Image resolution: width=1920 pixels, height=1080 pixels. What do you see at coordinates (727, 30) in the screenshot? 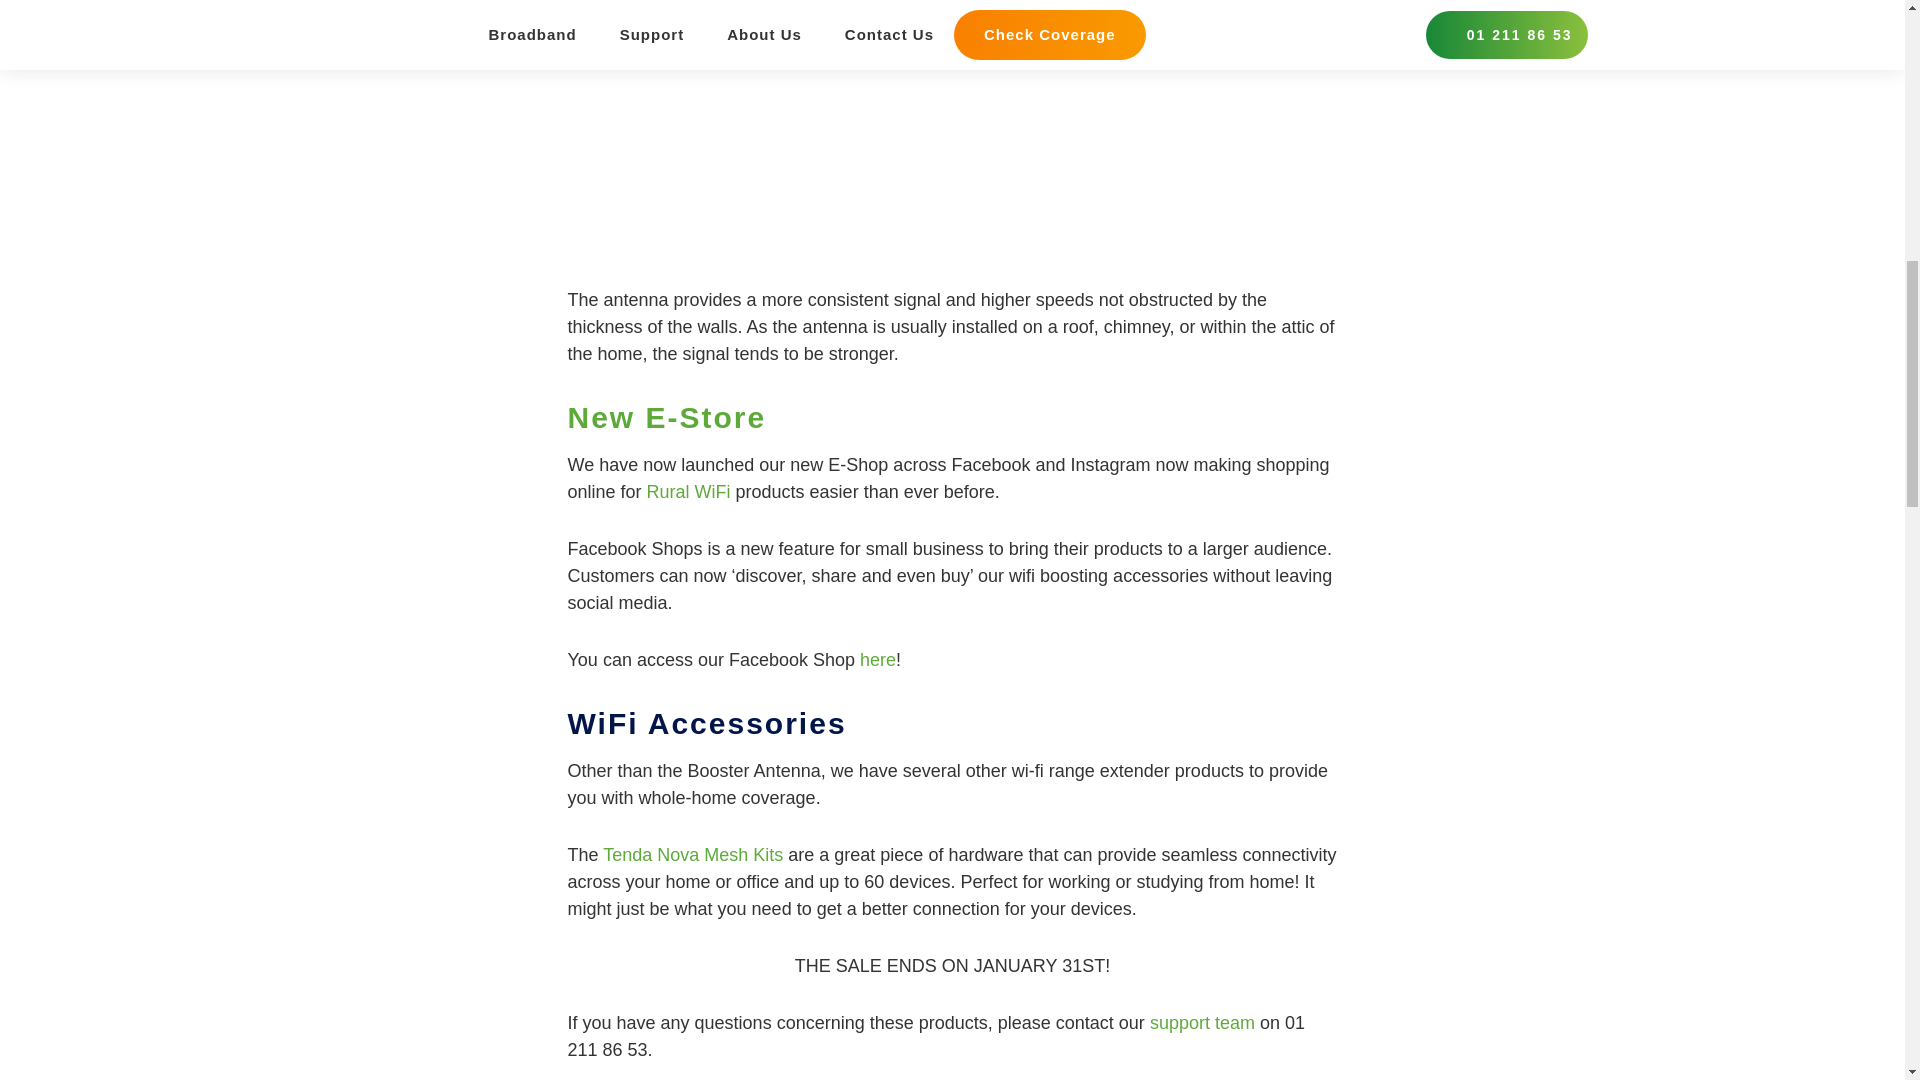
I see `Booster Antenna` at bounding box center [727, 30].